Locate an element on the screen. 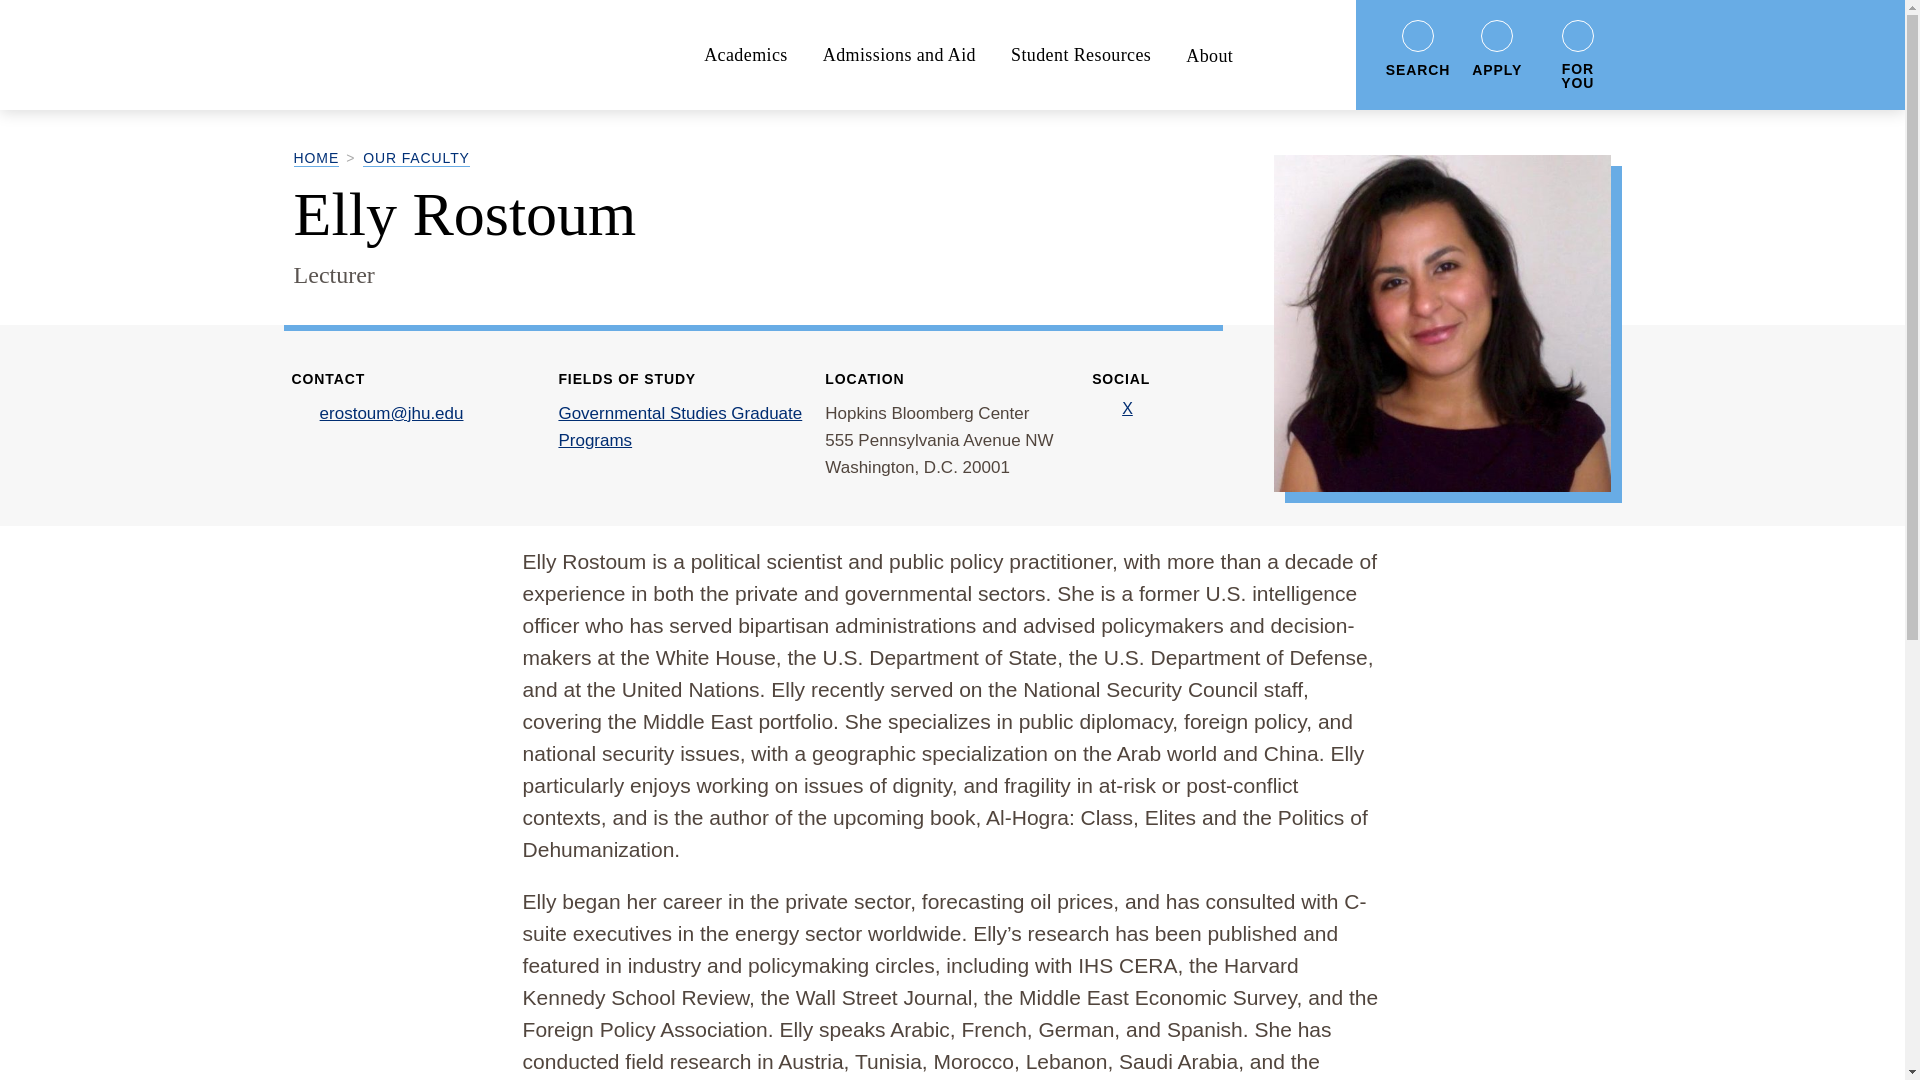 The image size is (1920, 1080). Student Resources is located at coordinates (1080, 54).